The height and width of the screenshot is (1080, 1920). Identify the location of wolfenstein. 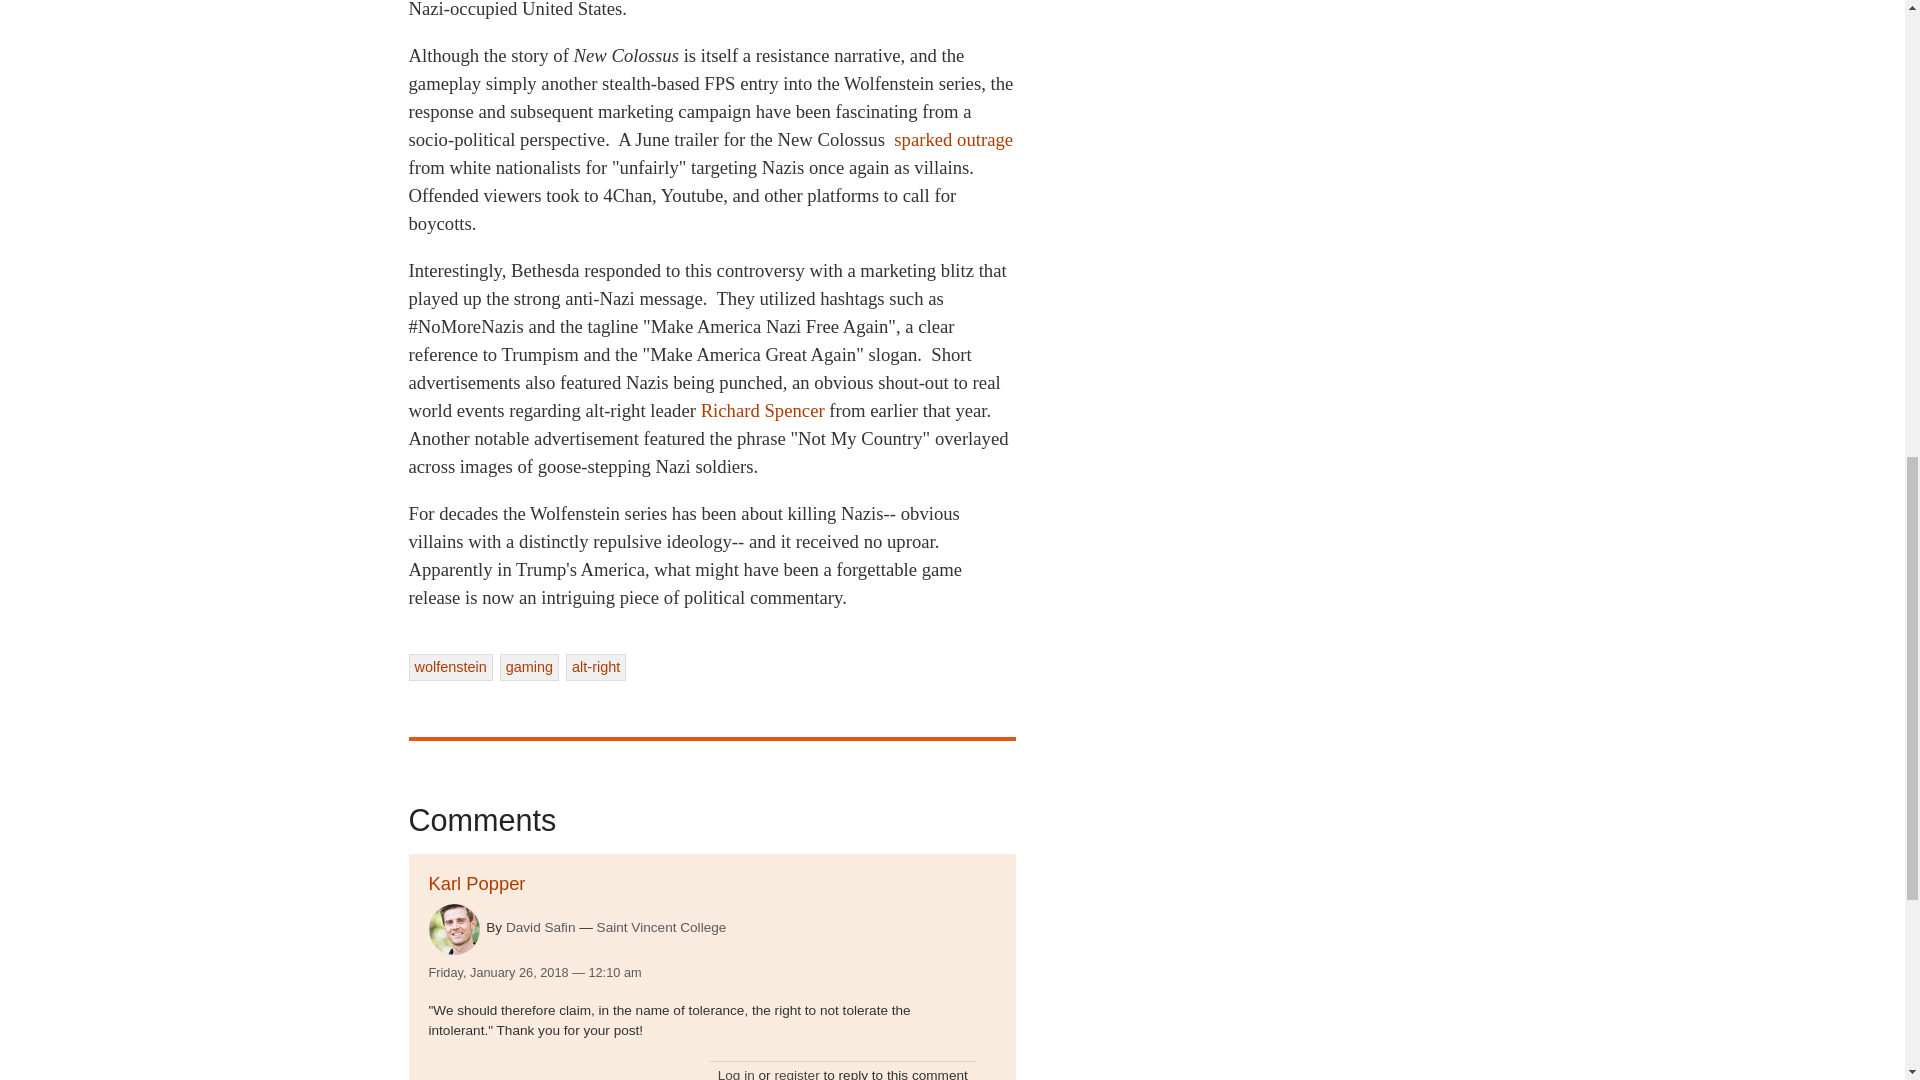
(449, 667).